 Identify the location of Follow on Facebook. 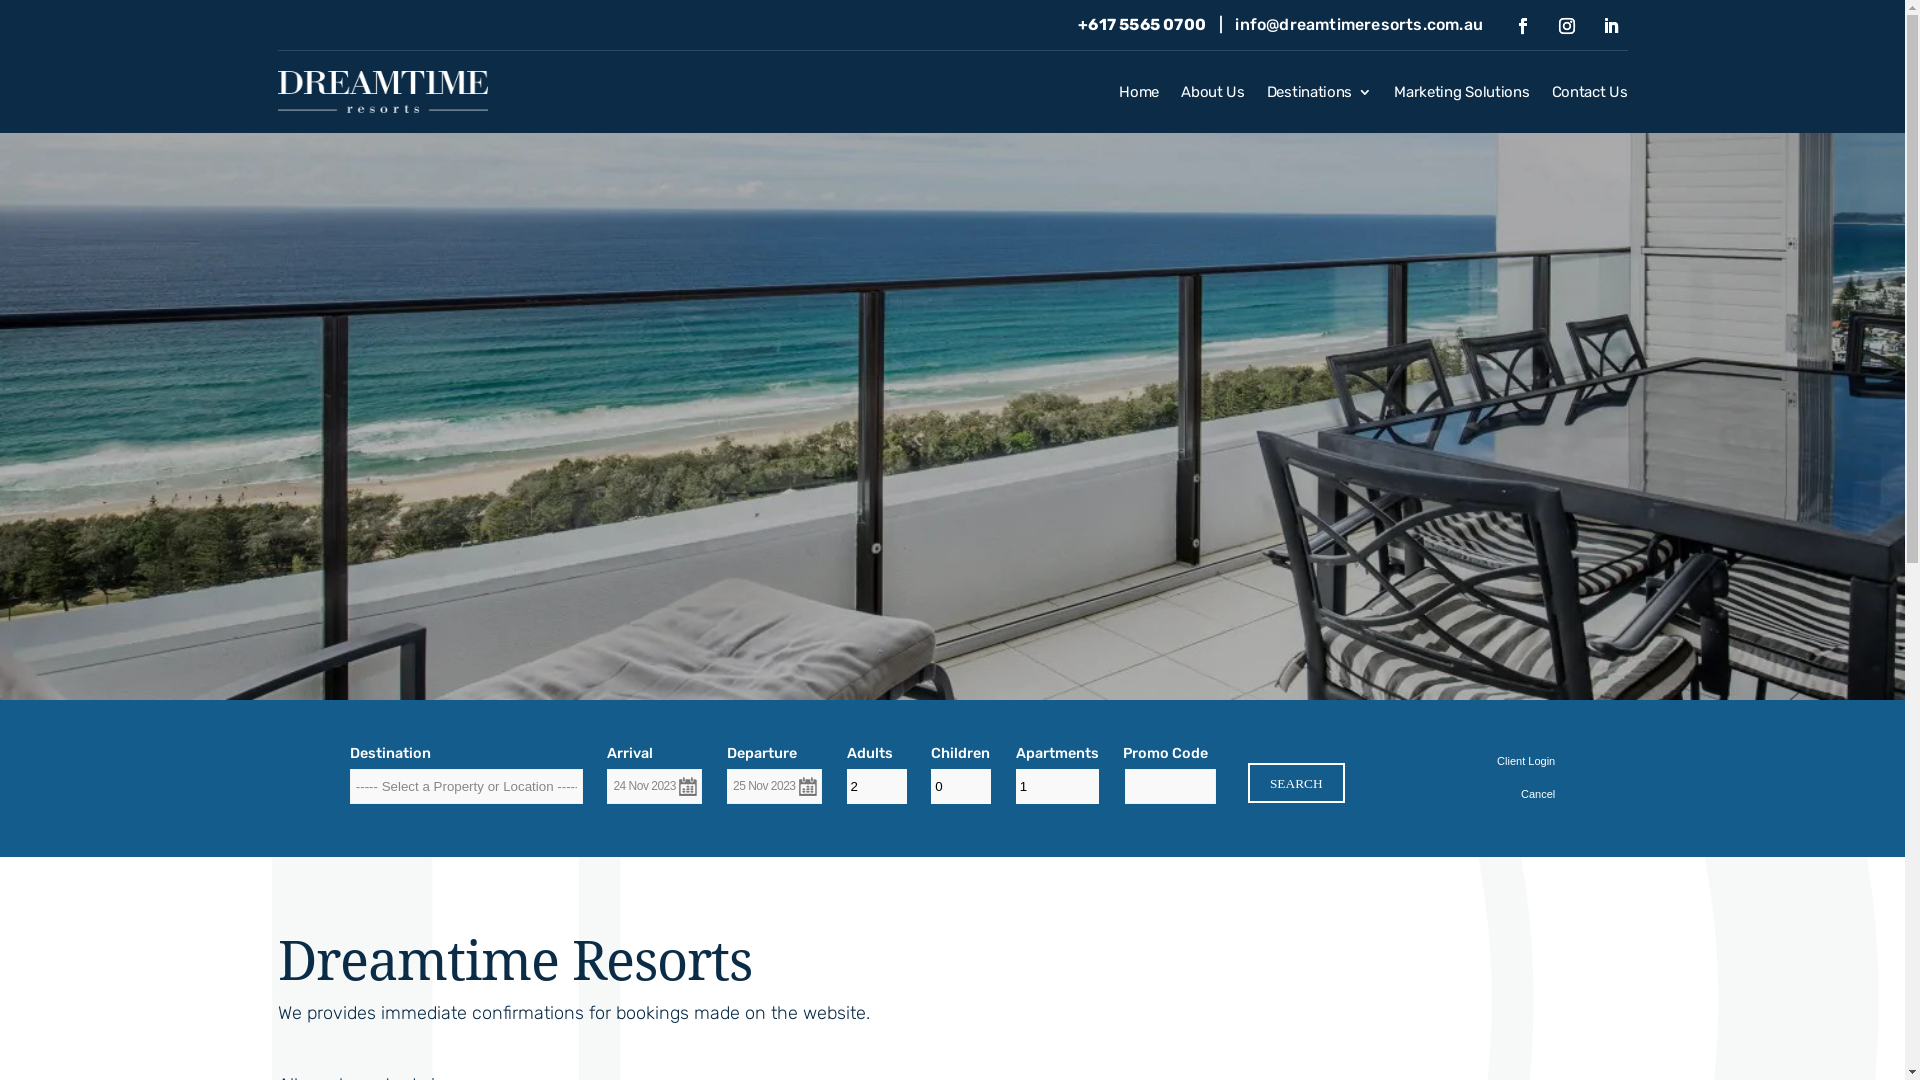
(1523, 26).